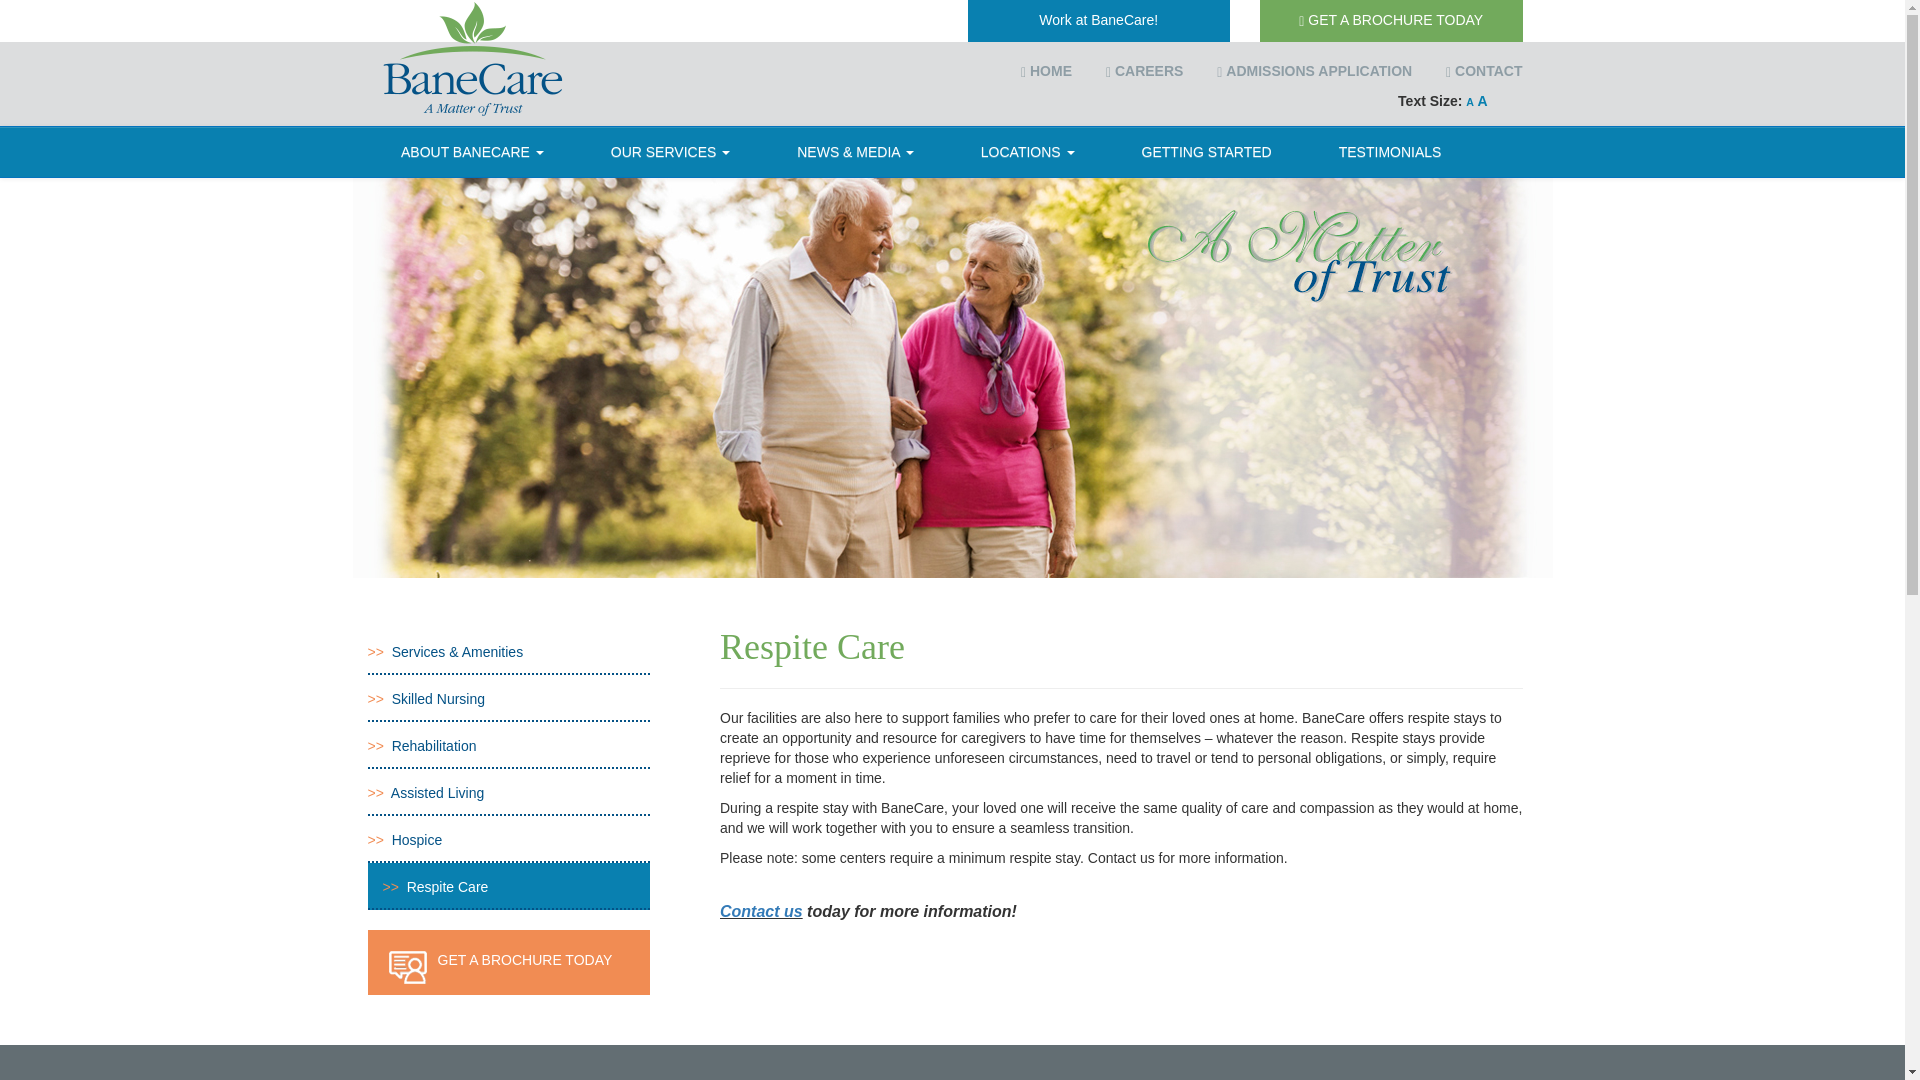 The image size is (1920, 1080). I want to click on ADMISSIONS APPLICATION, so click(1318, 70).